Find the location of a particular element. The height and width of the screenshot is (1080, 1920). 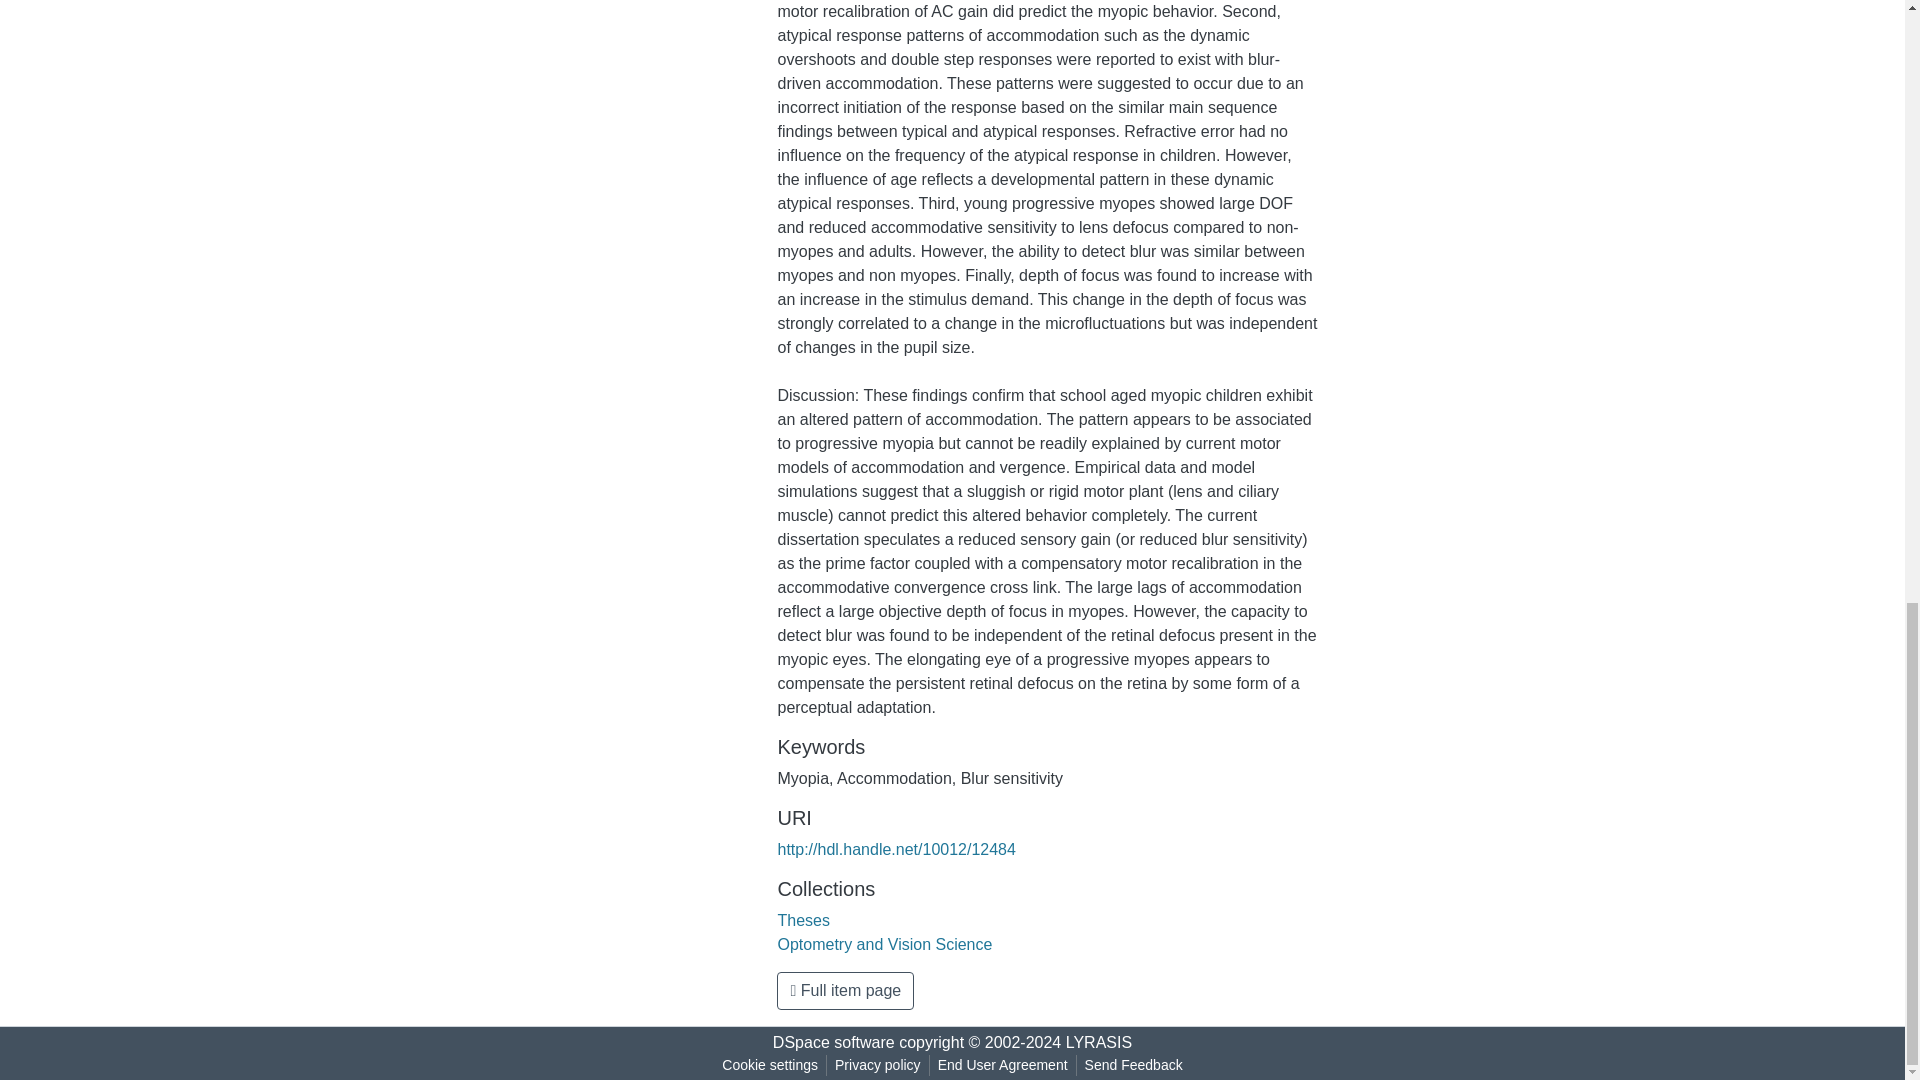

Theses is located at coordinates (803, 920).